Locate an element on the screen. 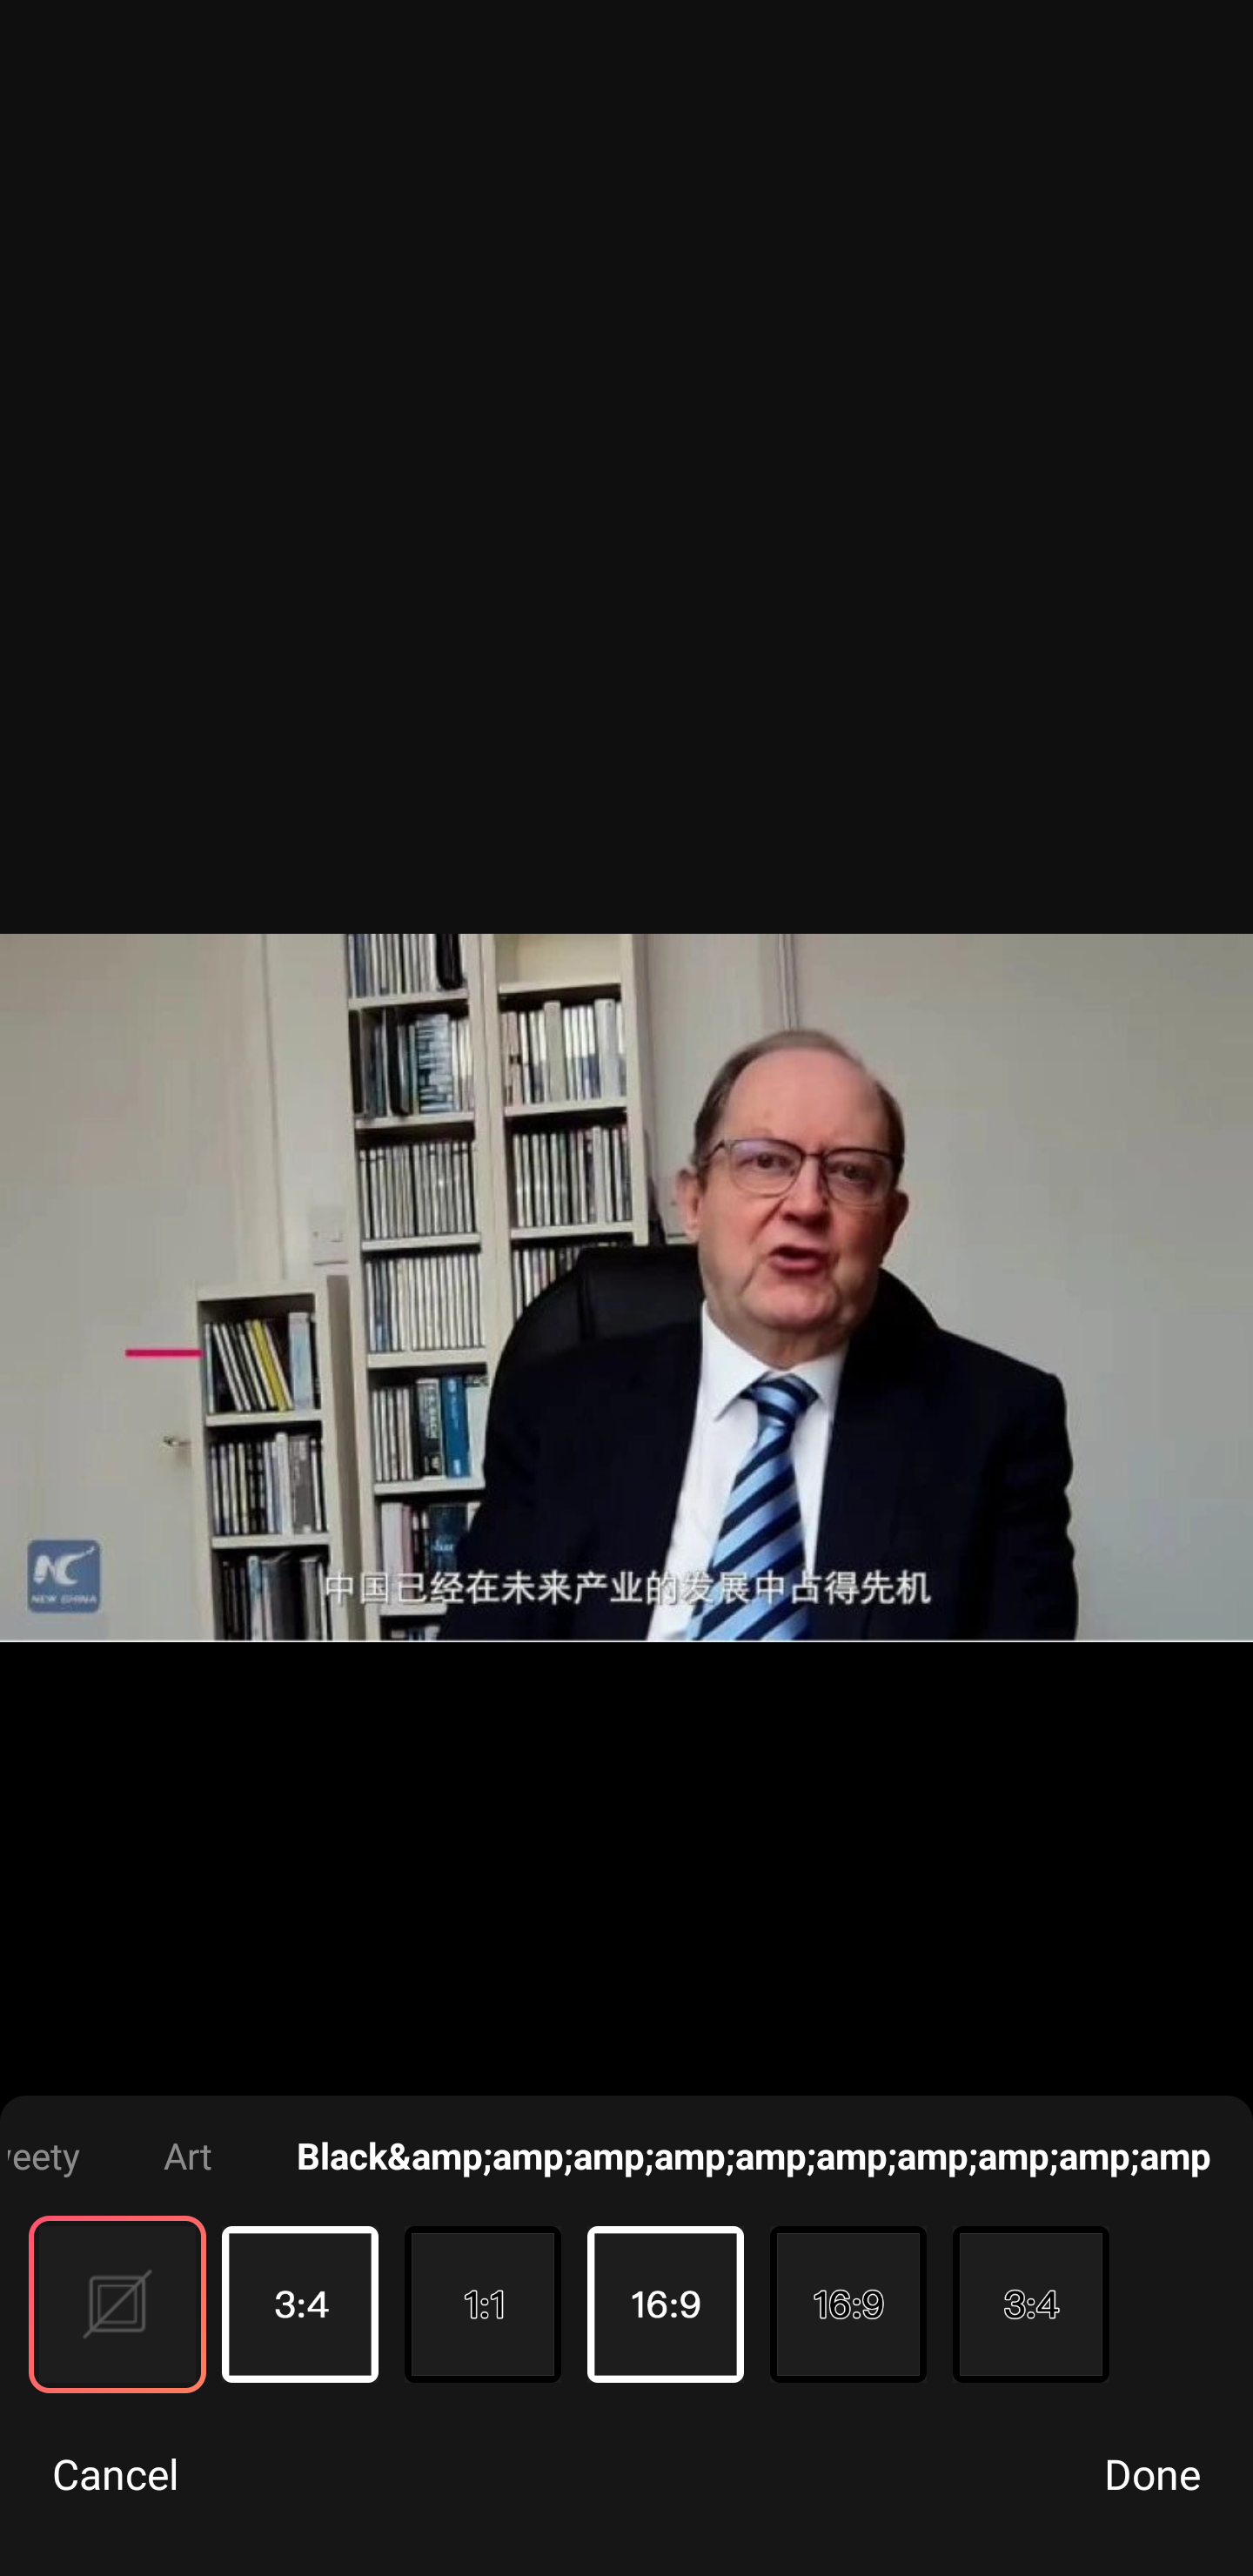 This screenshot has height=2576, width=1253. Art is located at coordinates (188, 2156).